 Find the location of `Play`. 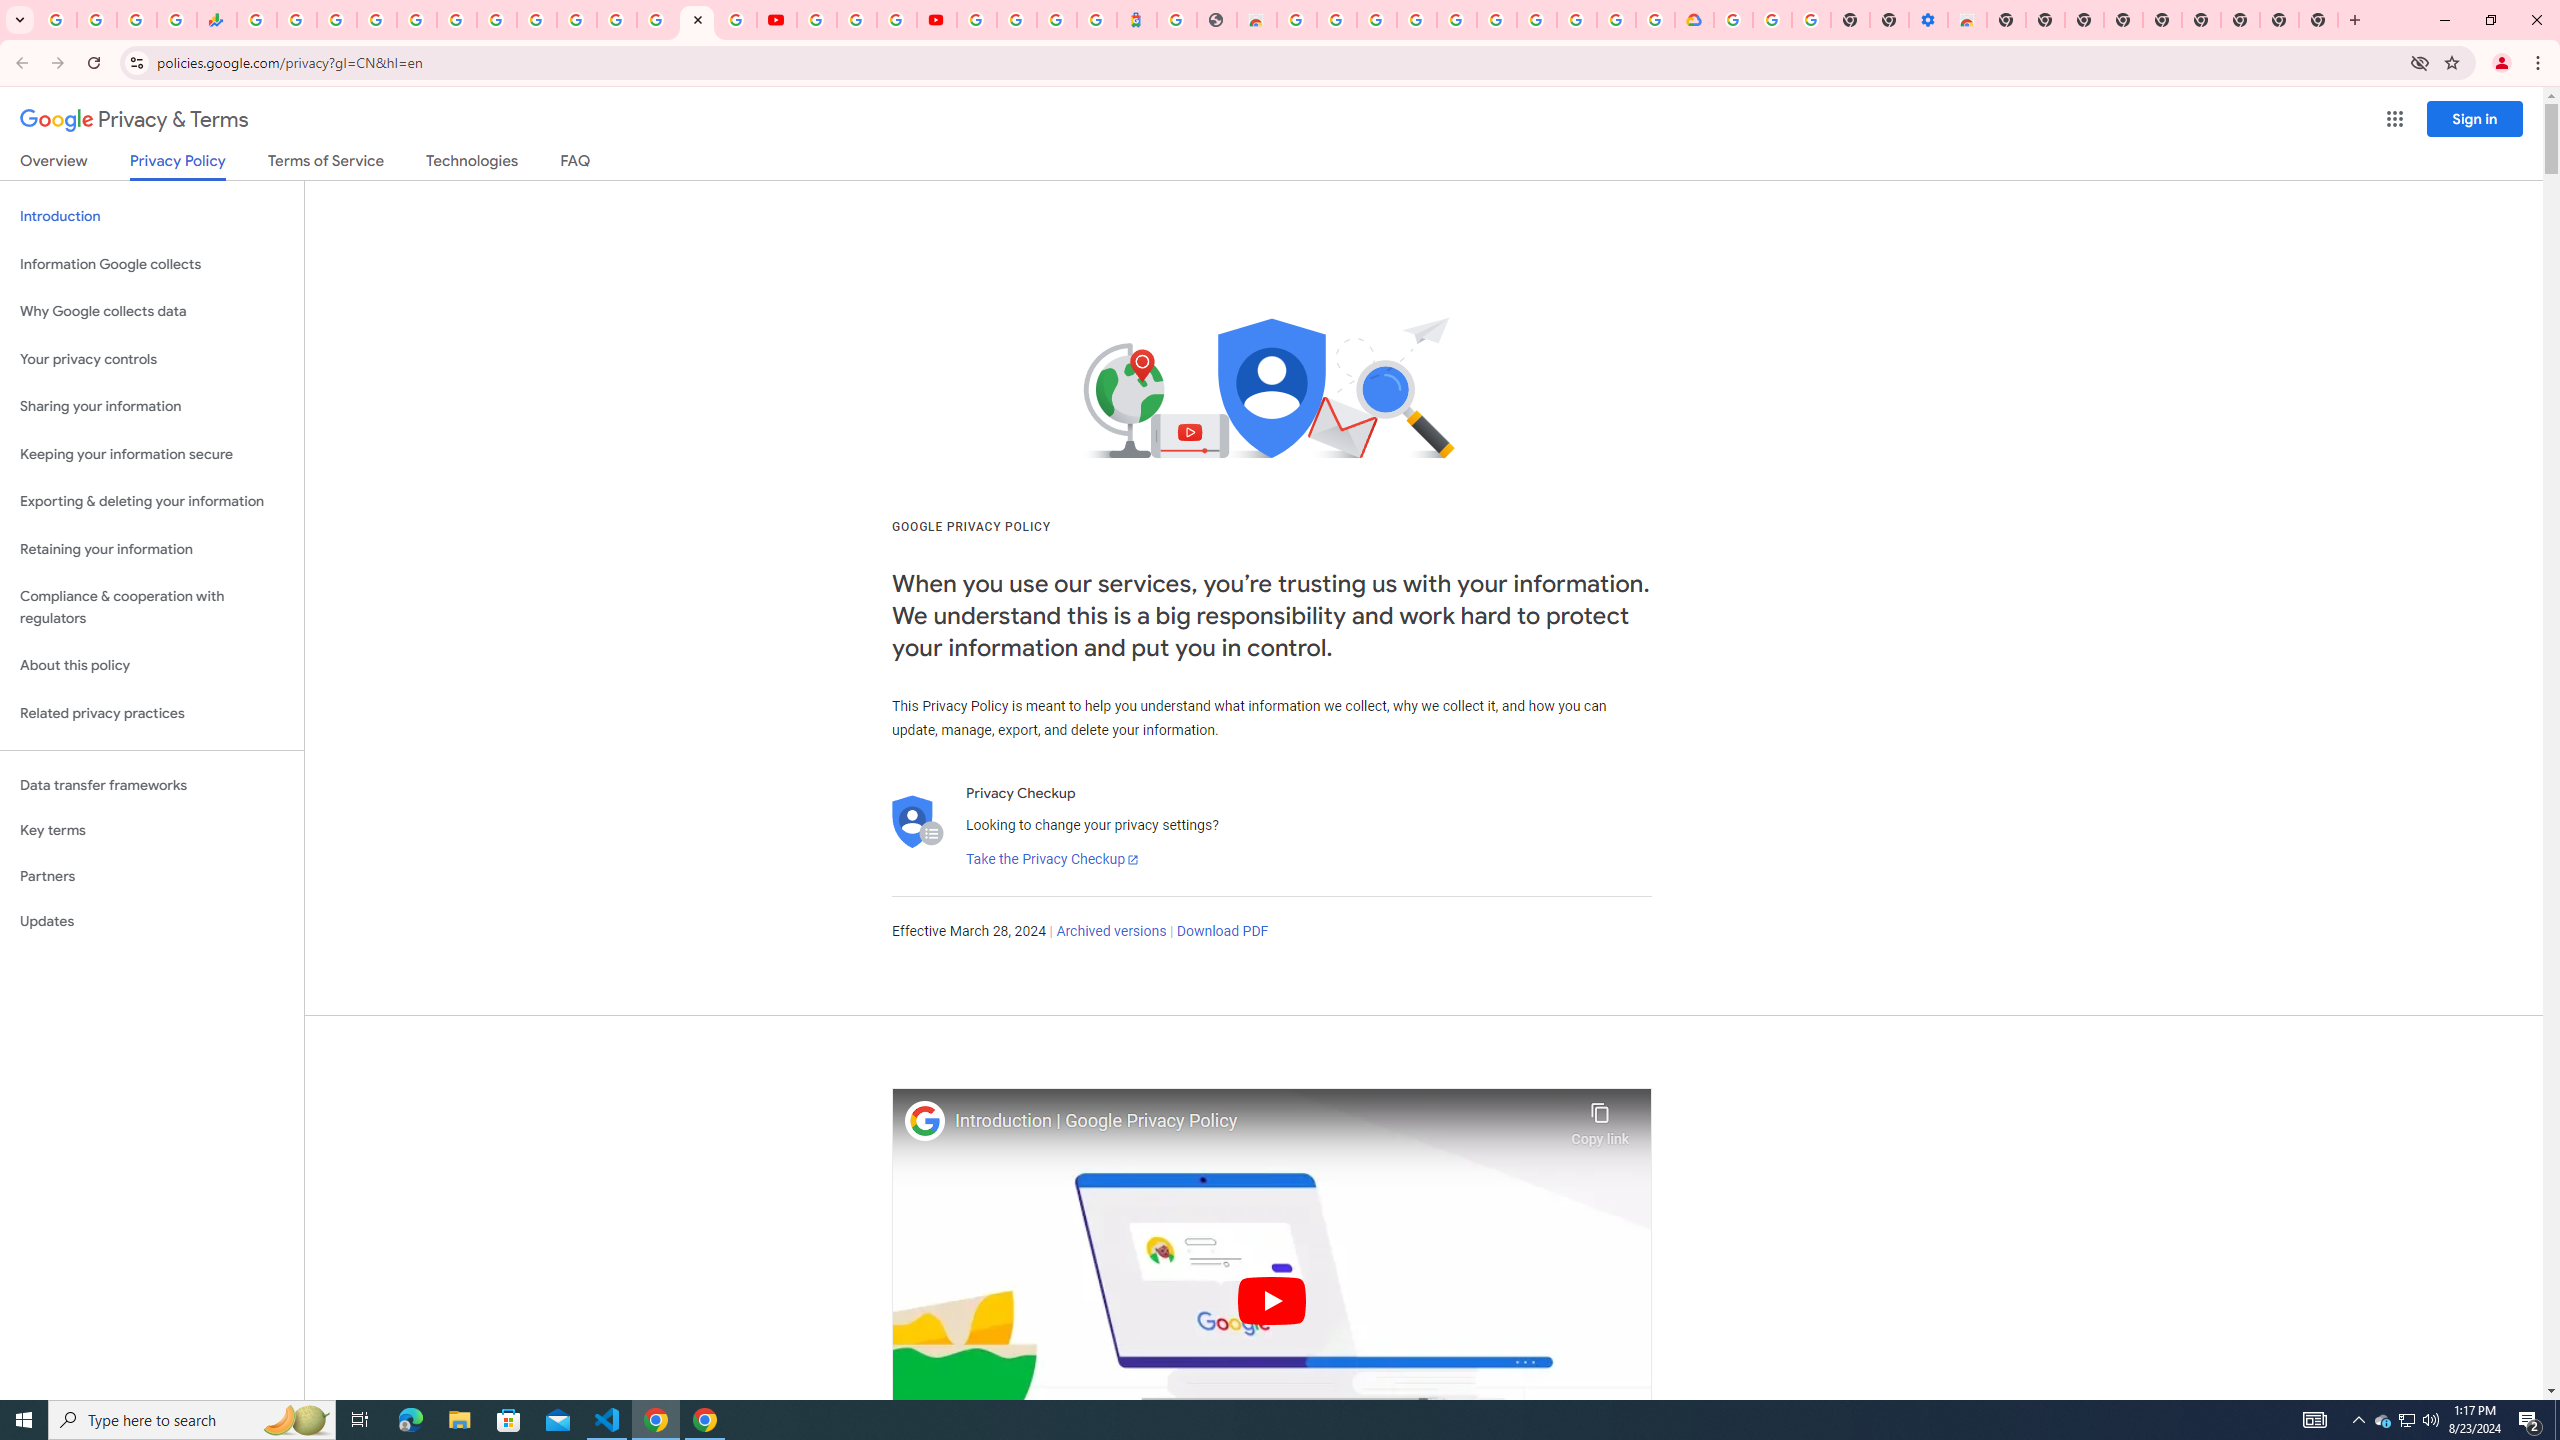

Play is located at coordinates (1272, 1300).